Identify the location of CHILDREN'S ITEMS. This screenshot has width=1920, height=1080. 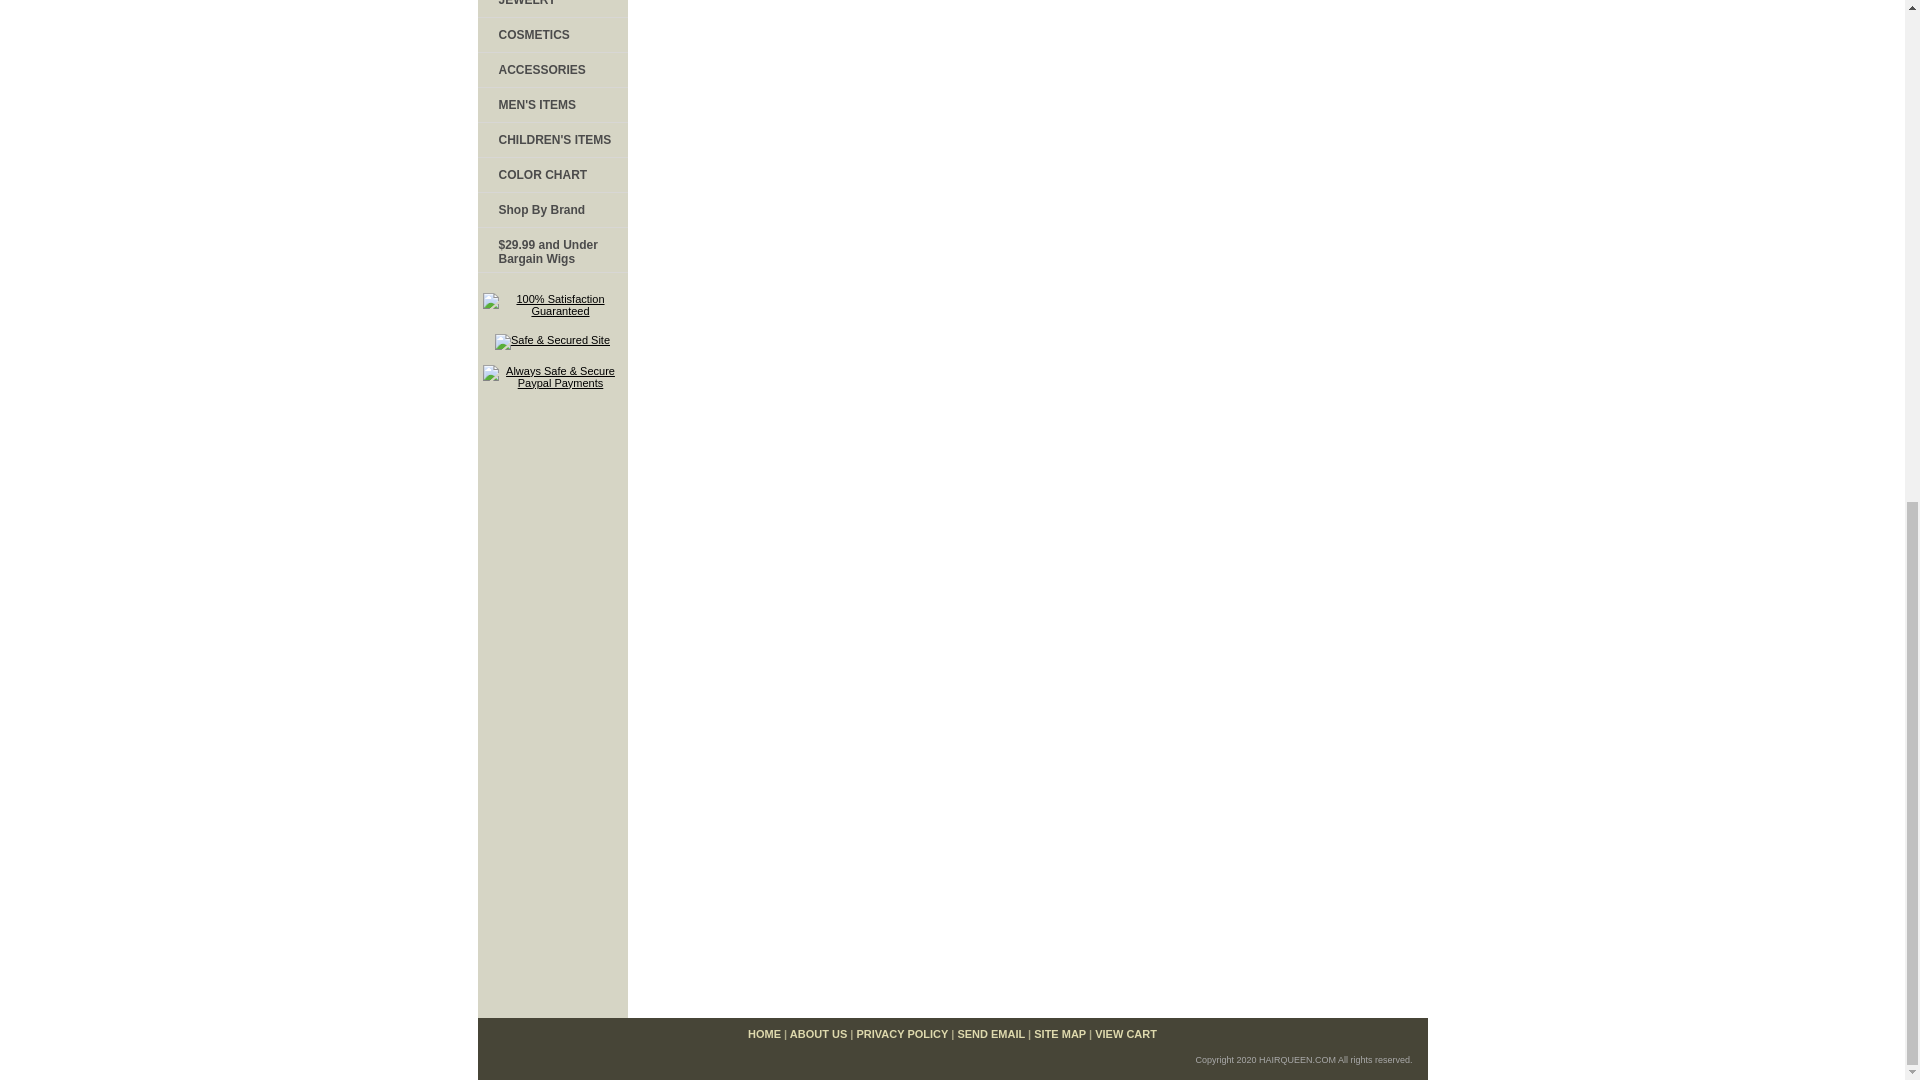
(552, 140).